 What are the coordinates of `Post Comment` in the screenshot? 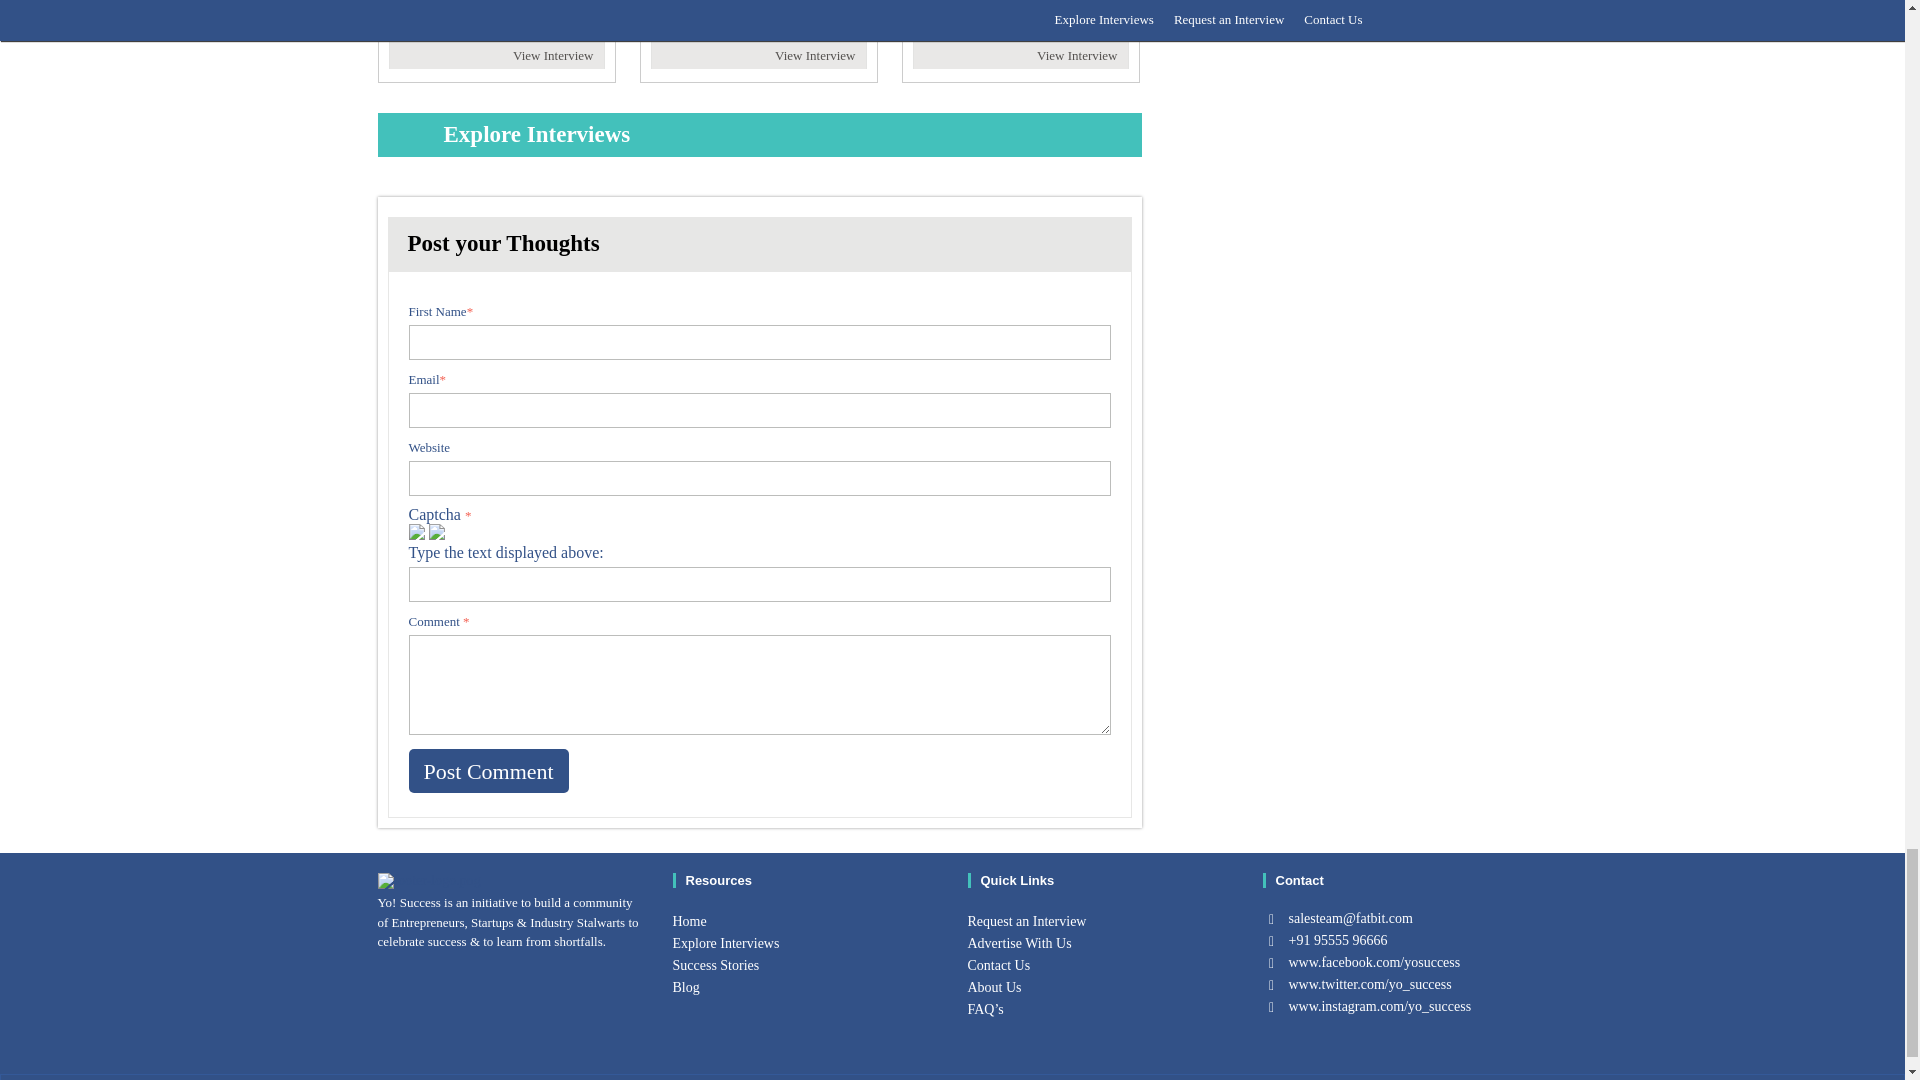 It's located at (488, 770).